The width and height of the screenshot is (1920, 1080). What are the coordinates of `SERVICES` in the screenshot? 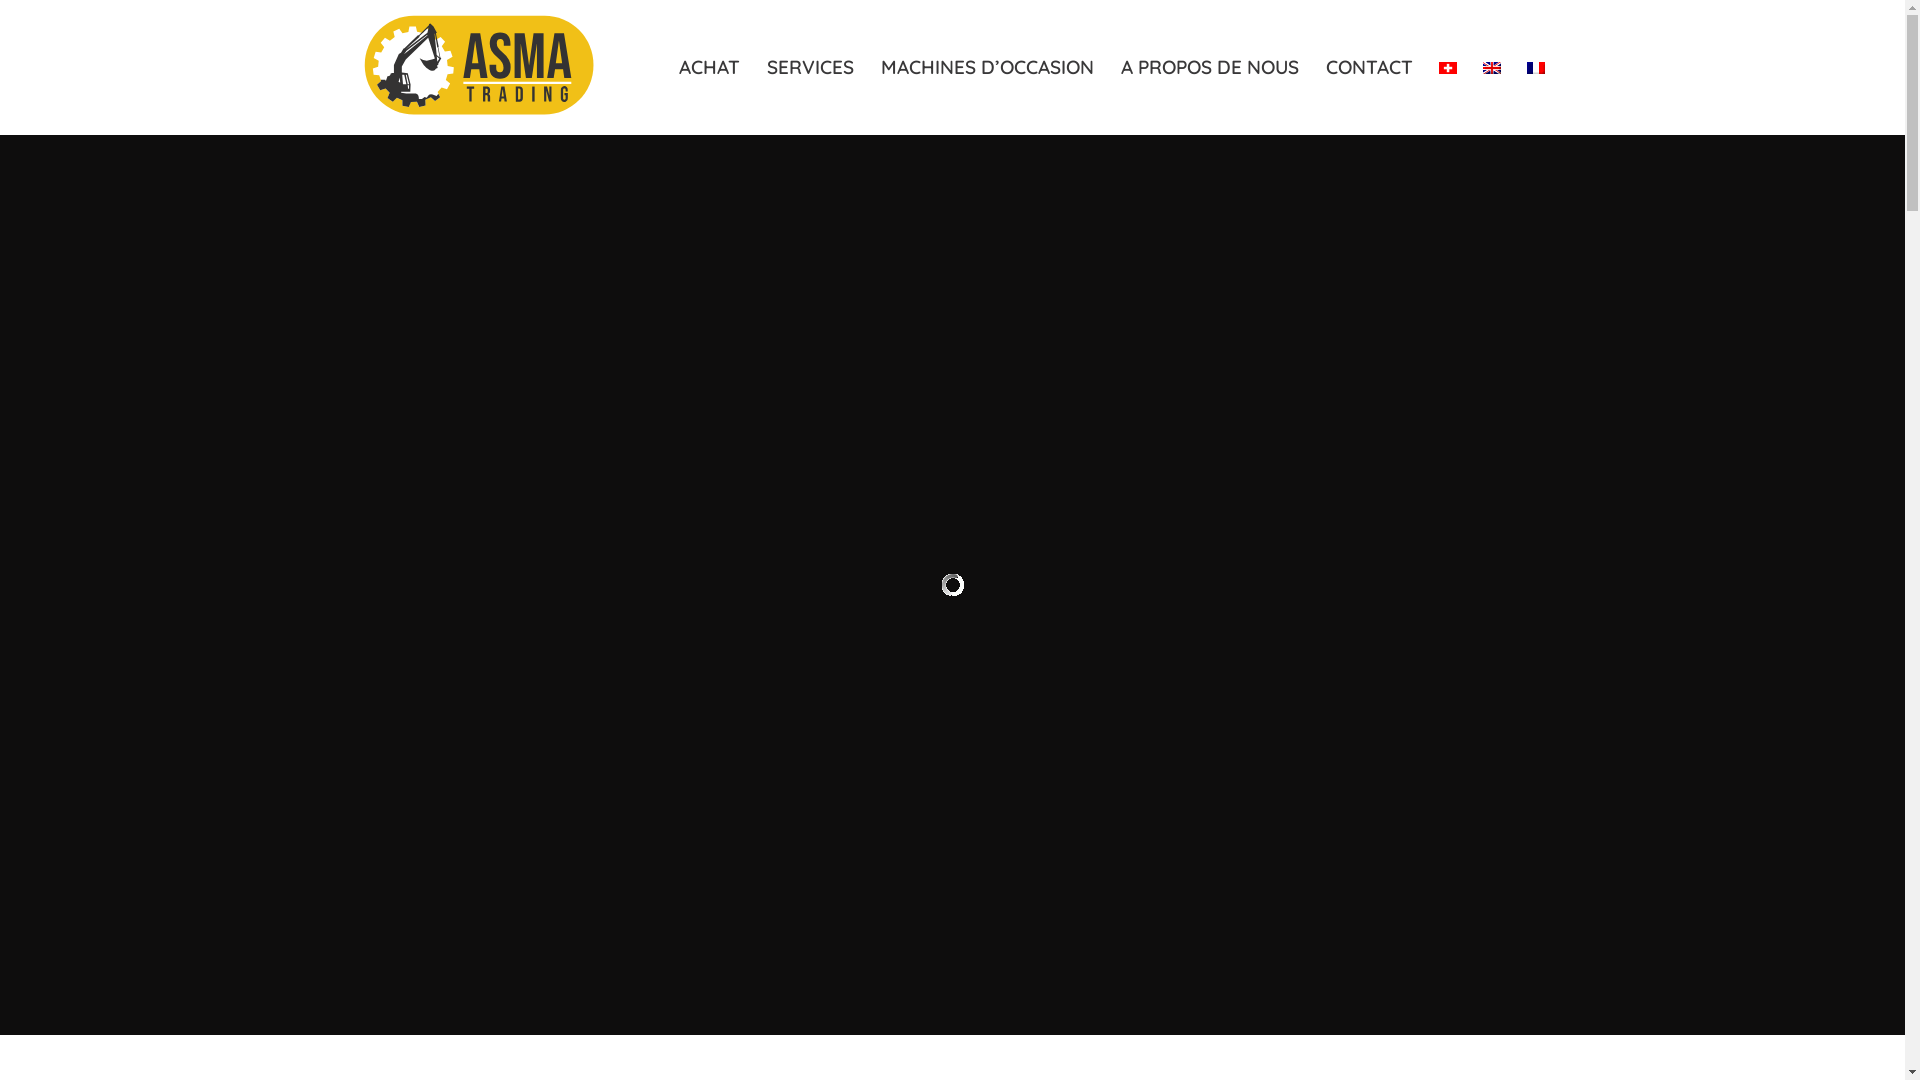 It's located at (809, 68).